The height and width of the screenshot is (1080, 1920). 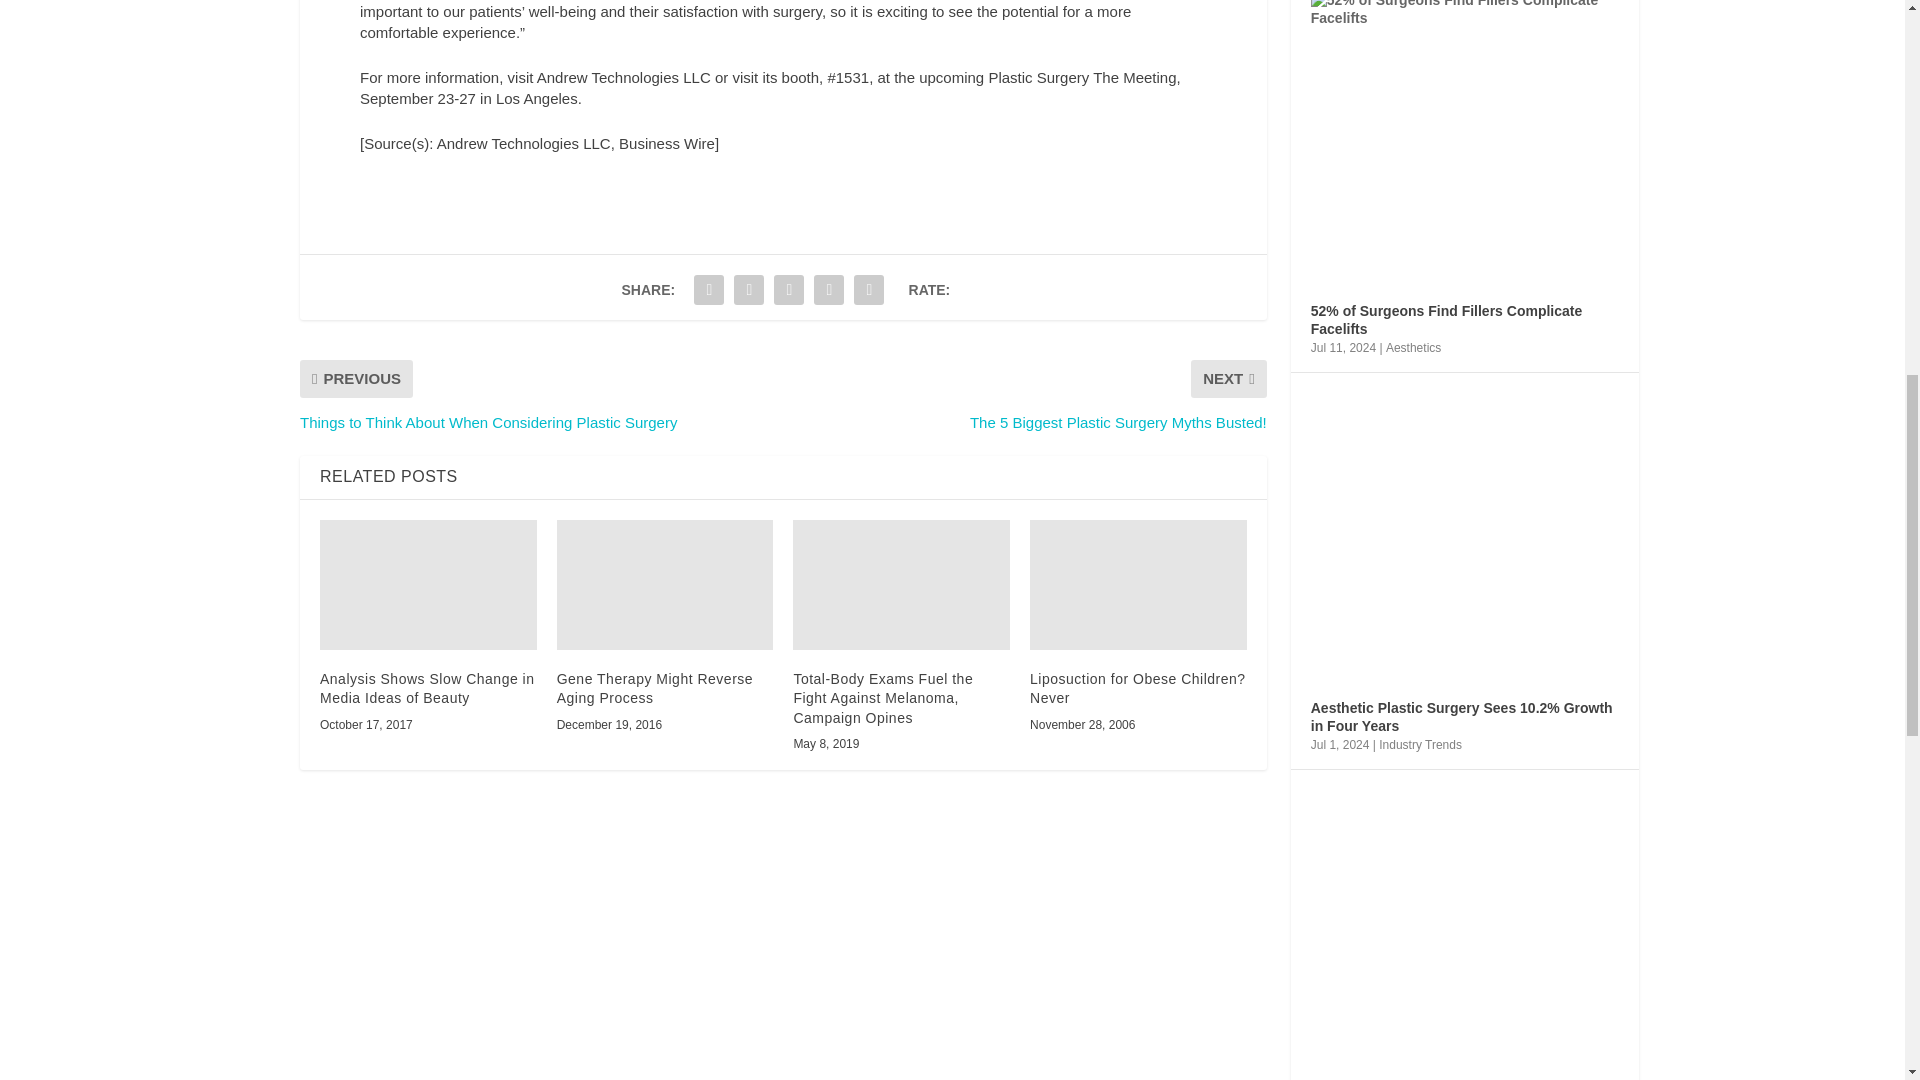 I want to click on Gene Therapy Might Reverse Aging Process, so click(x=654, y=688).